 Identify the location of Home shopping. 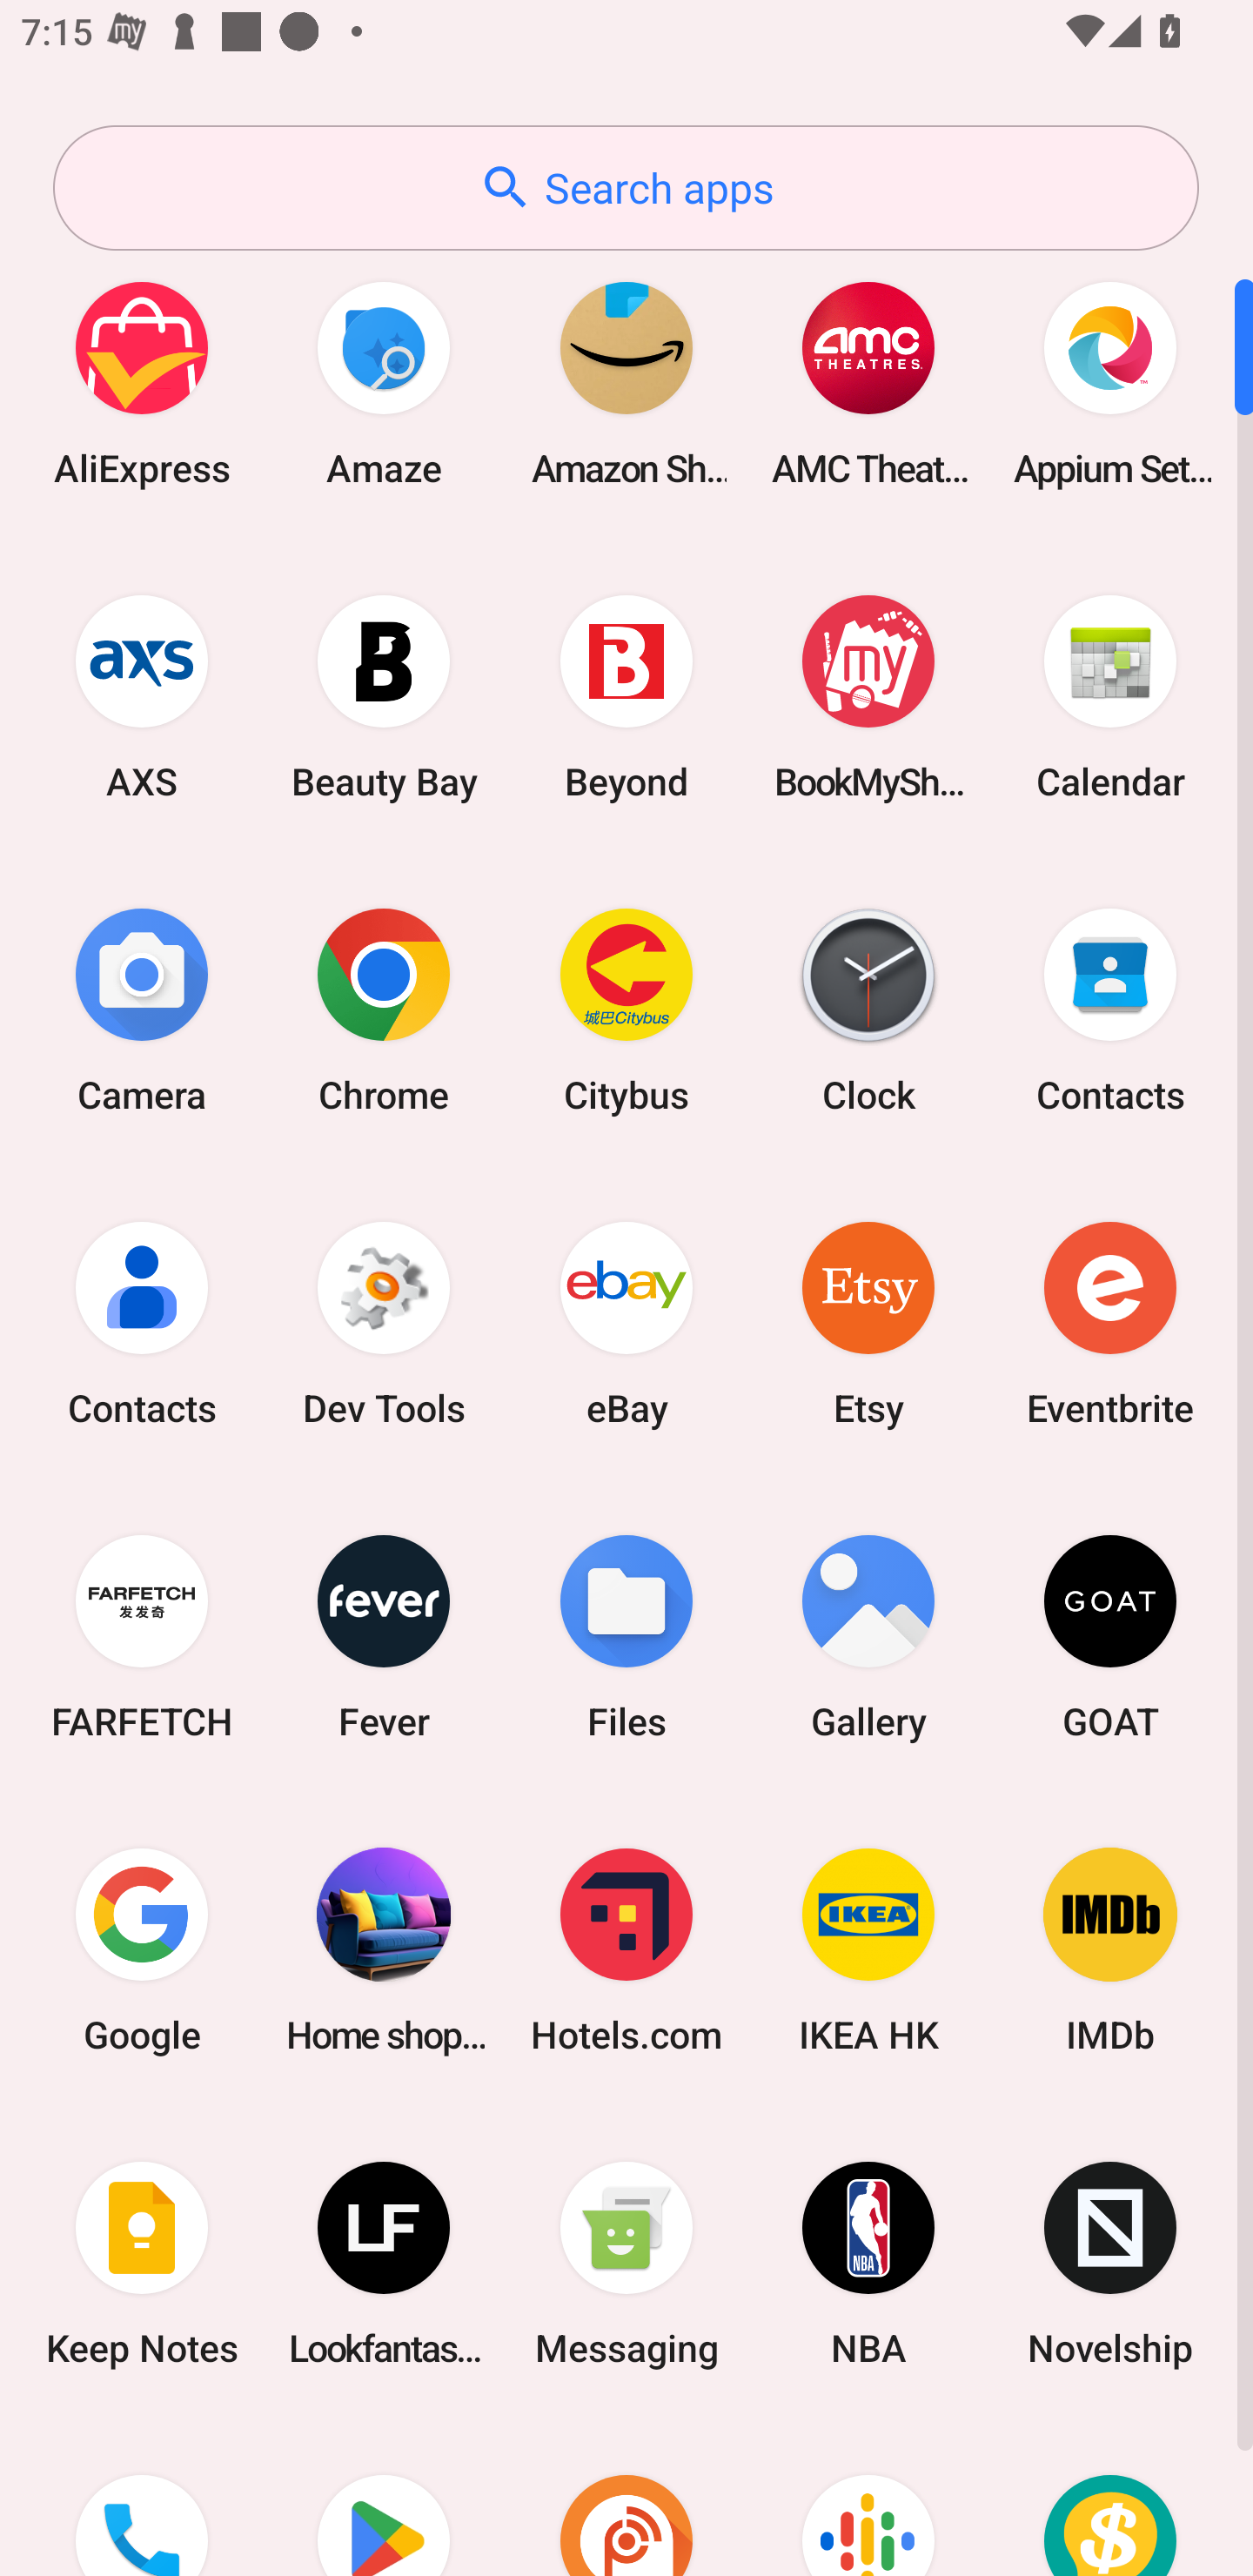
(384, 1949).